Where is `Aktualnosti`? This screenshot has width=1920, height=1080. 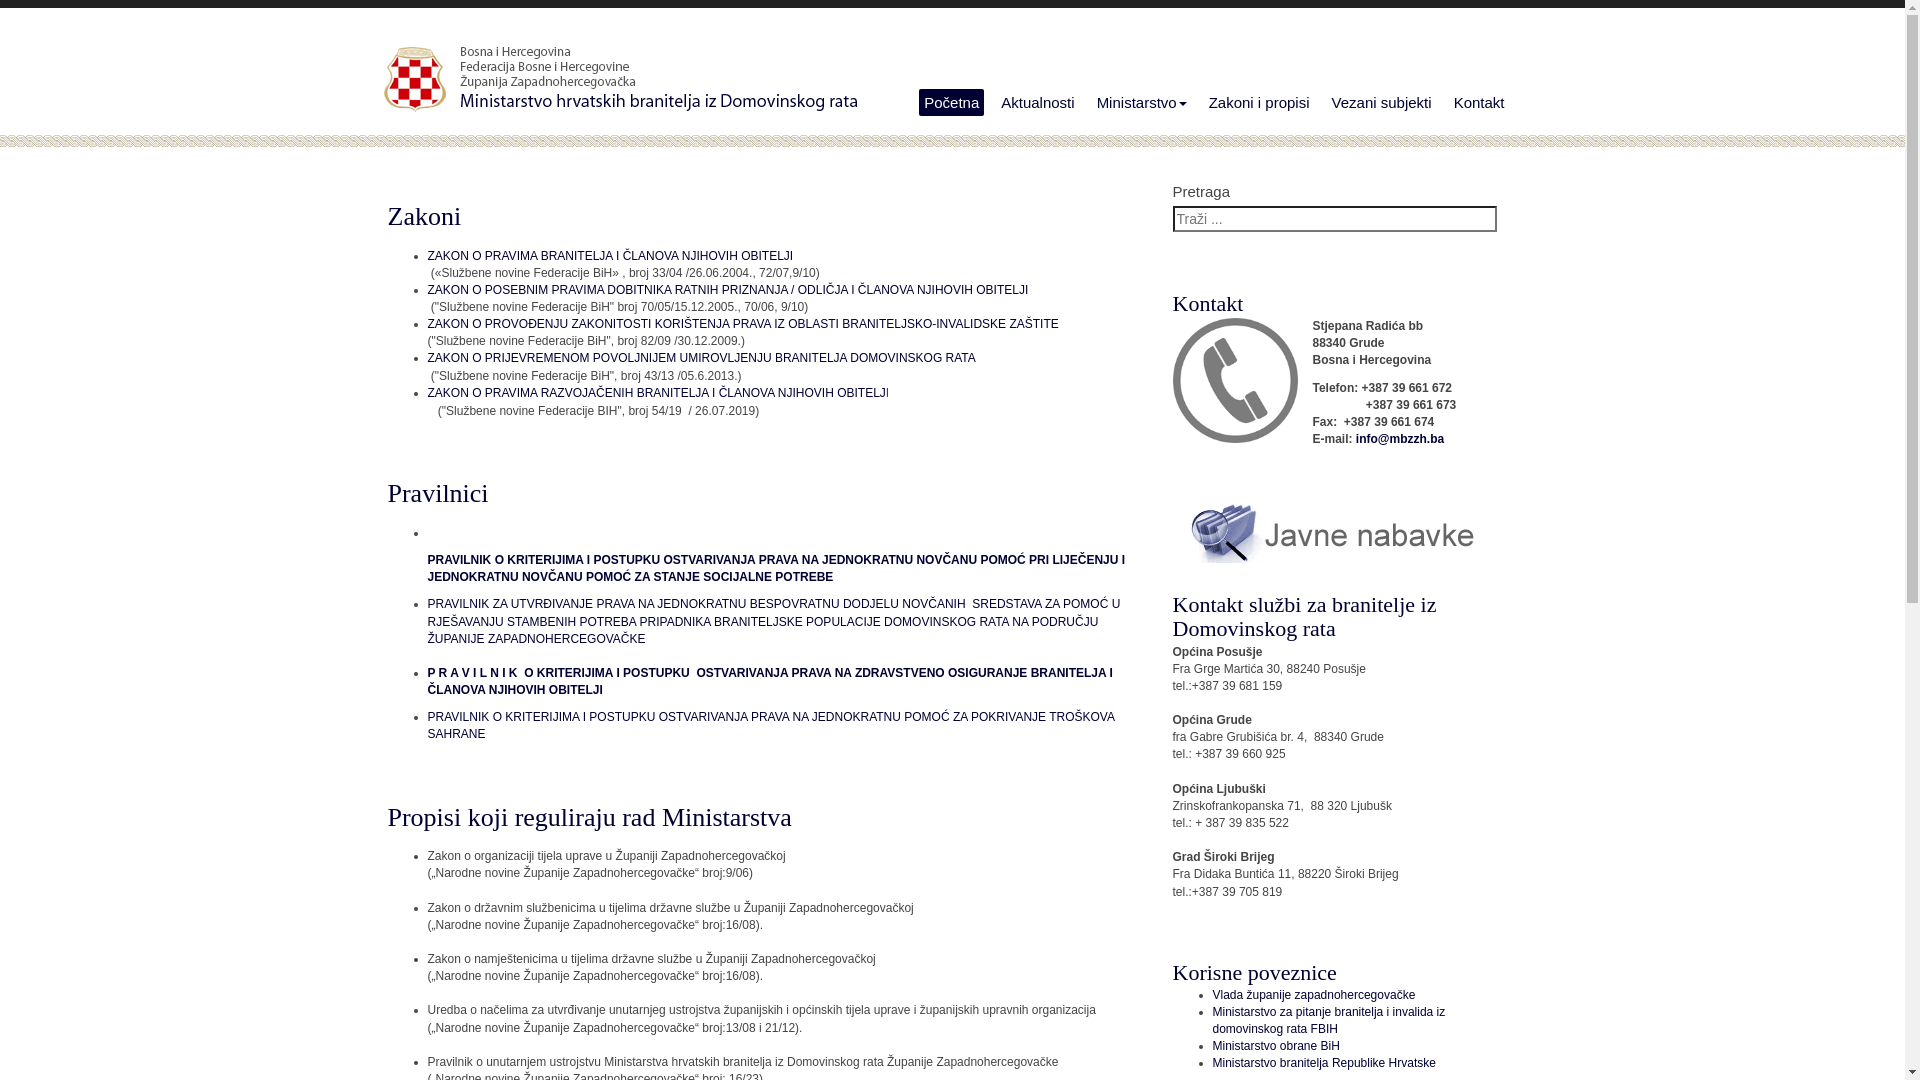 Aktualnosti is located at coordinates (1038, 102).